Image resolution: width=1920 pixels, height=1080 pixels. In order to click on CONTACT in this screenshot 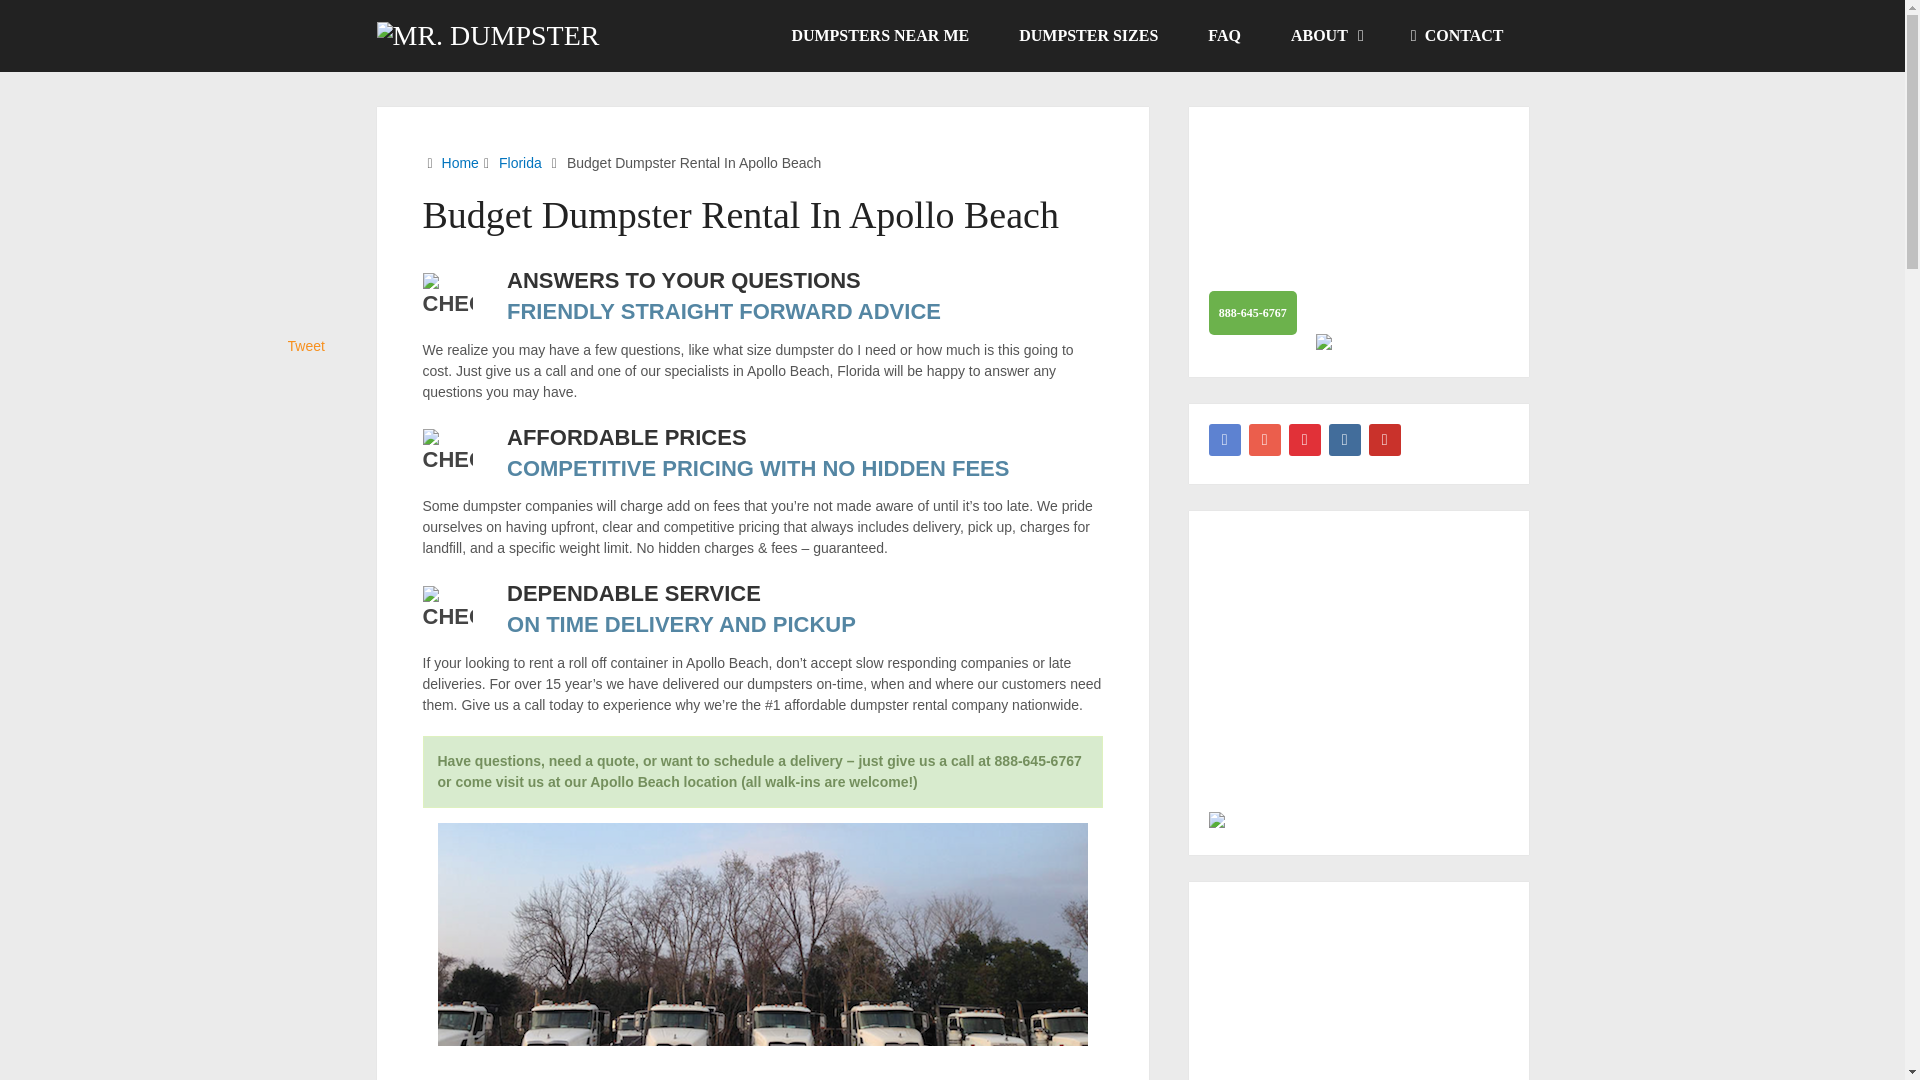, I will do `click(1457, 36)`.